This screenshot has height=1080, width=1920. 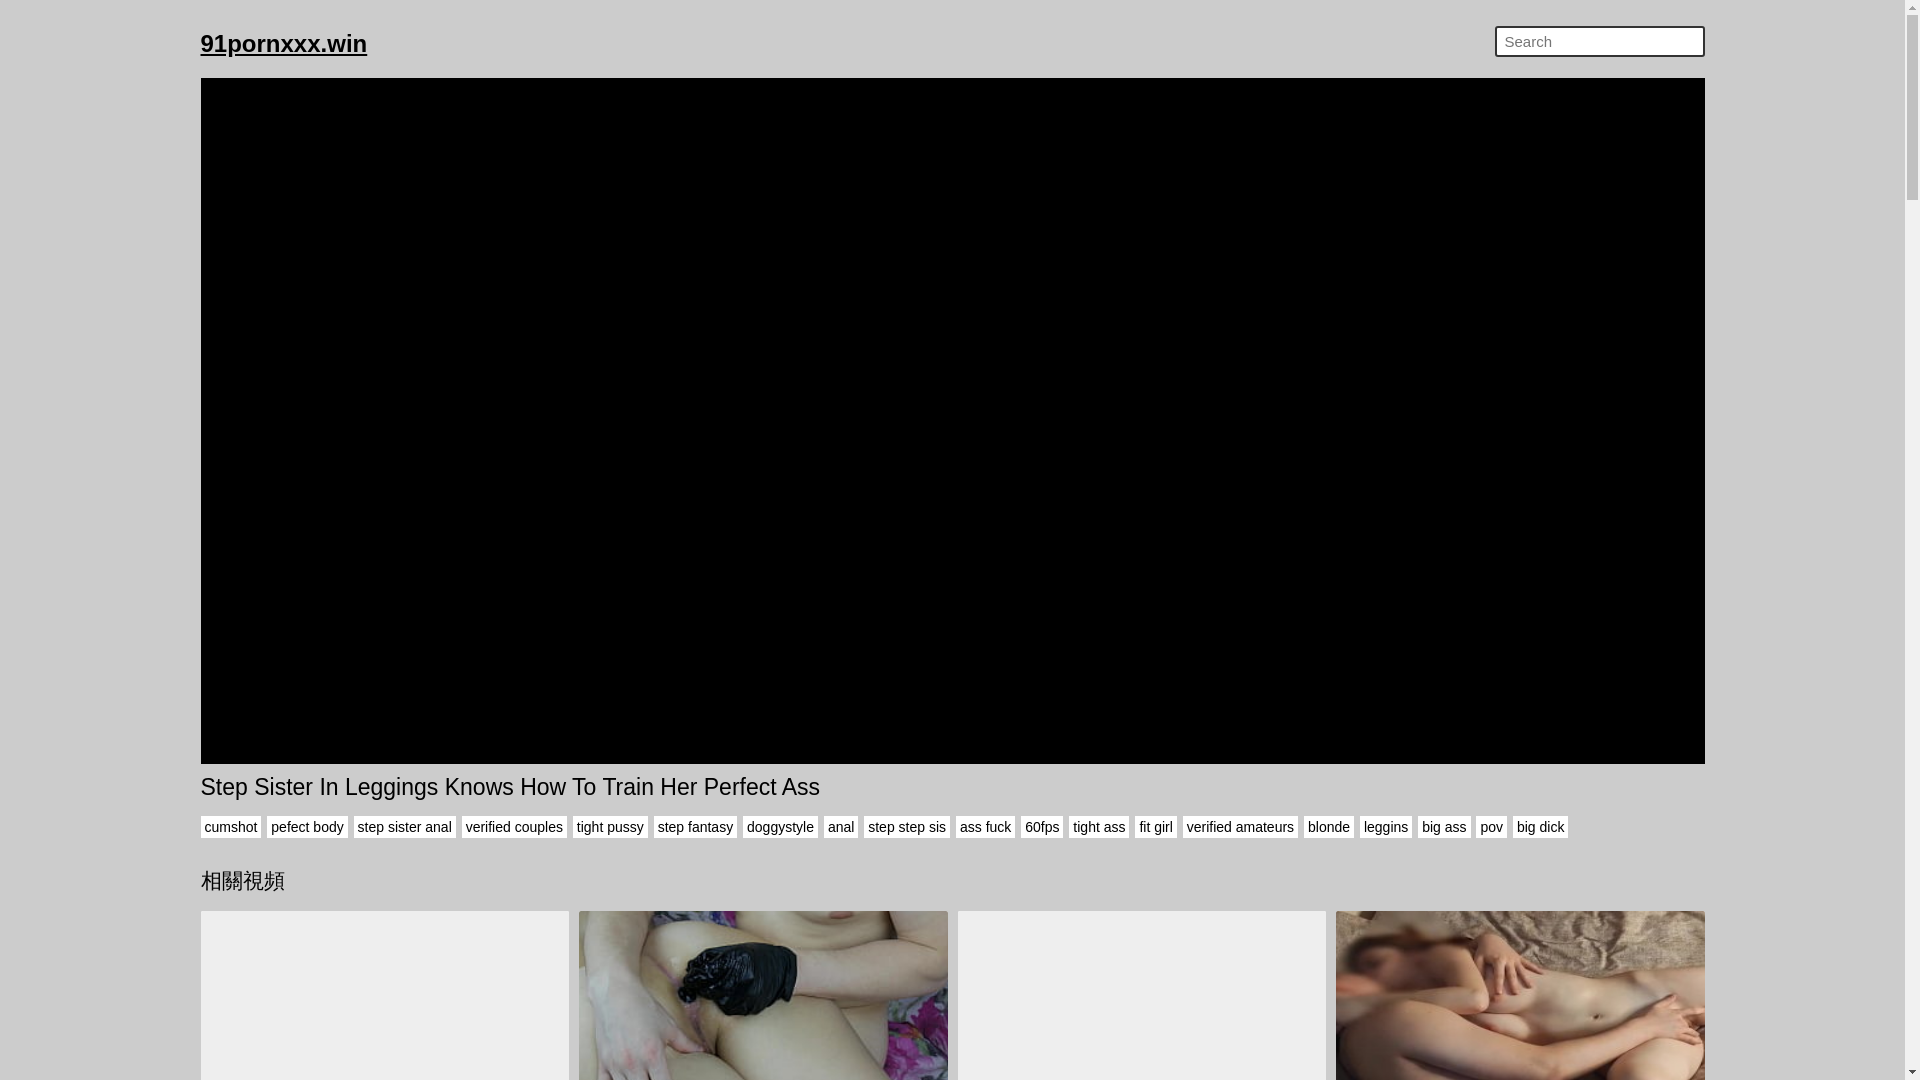 I want to click on step sister anal, so click(x=404, y=827).